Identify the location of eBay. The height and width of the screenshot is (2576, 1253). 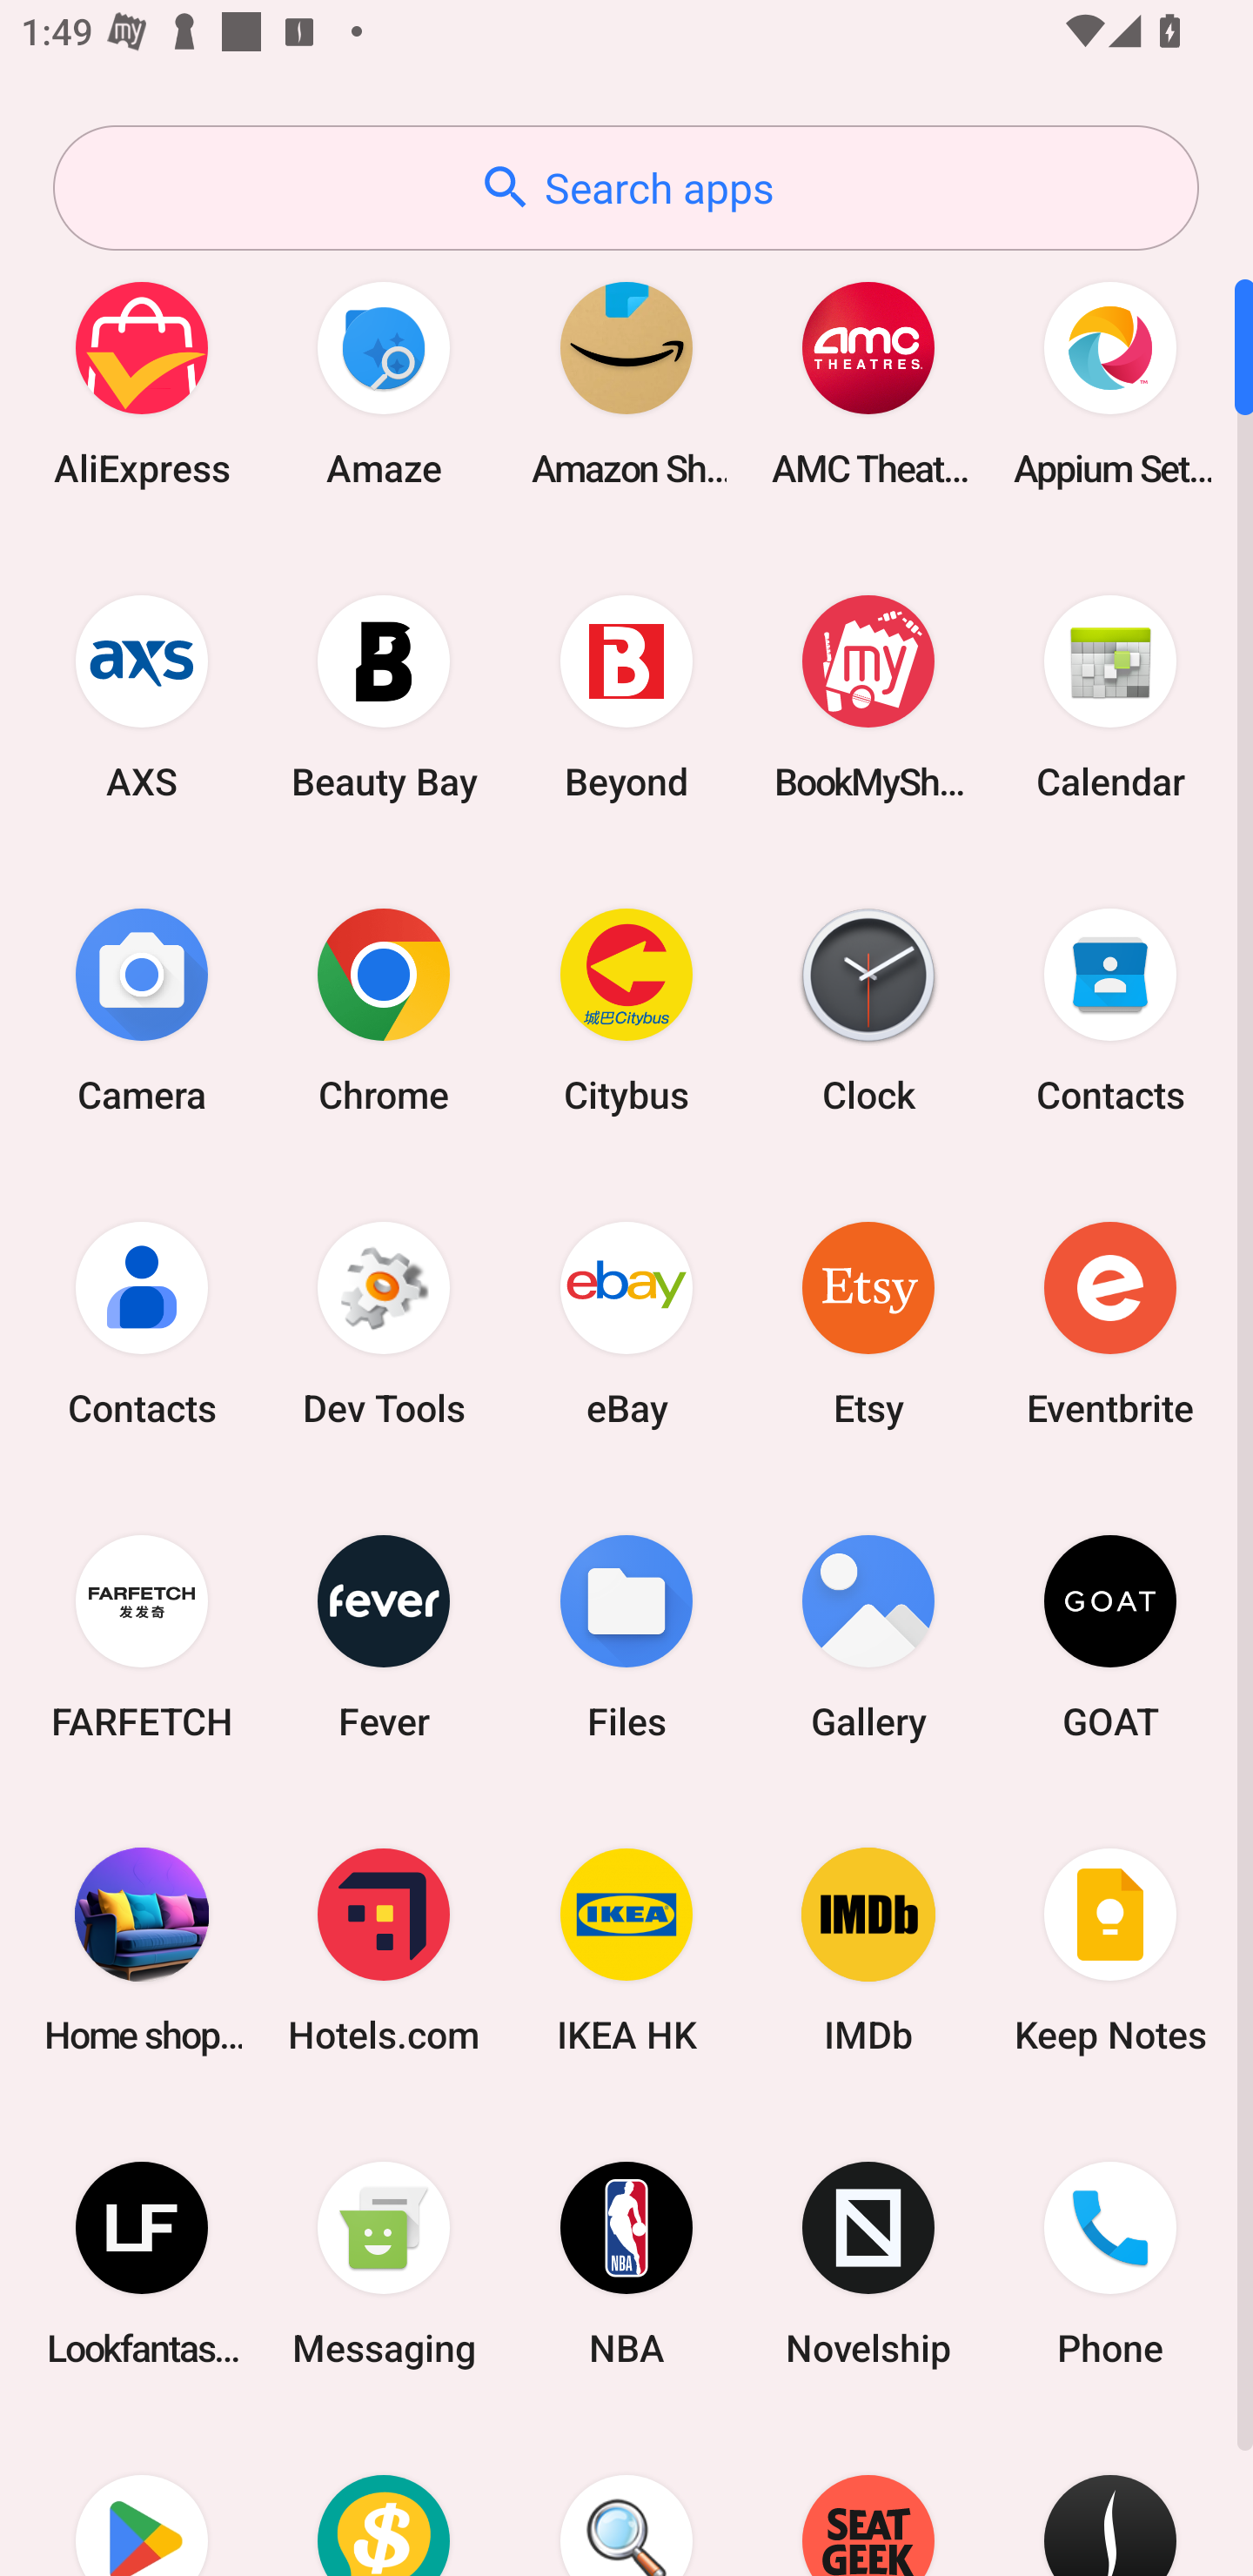
(626, 1323).